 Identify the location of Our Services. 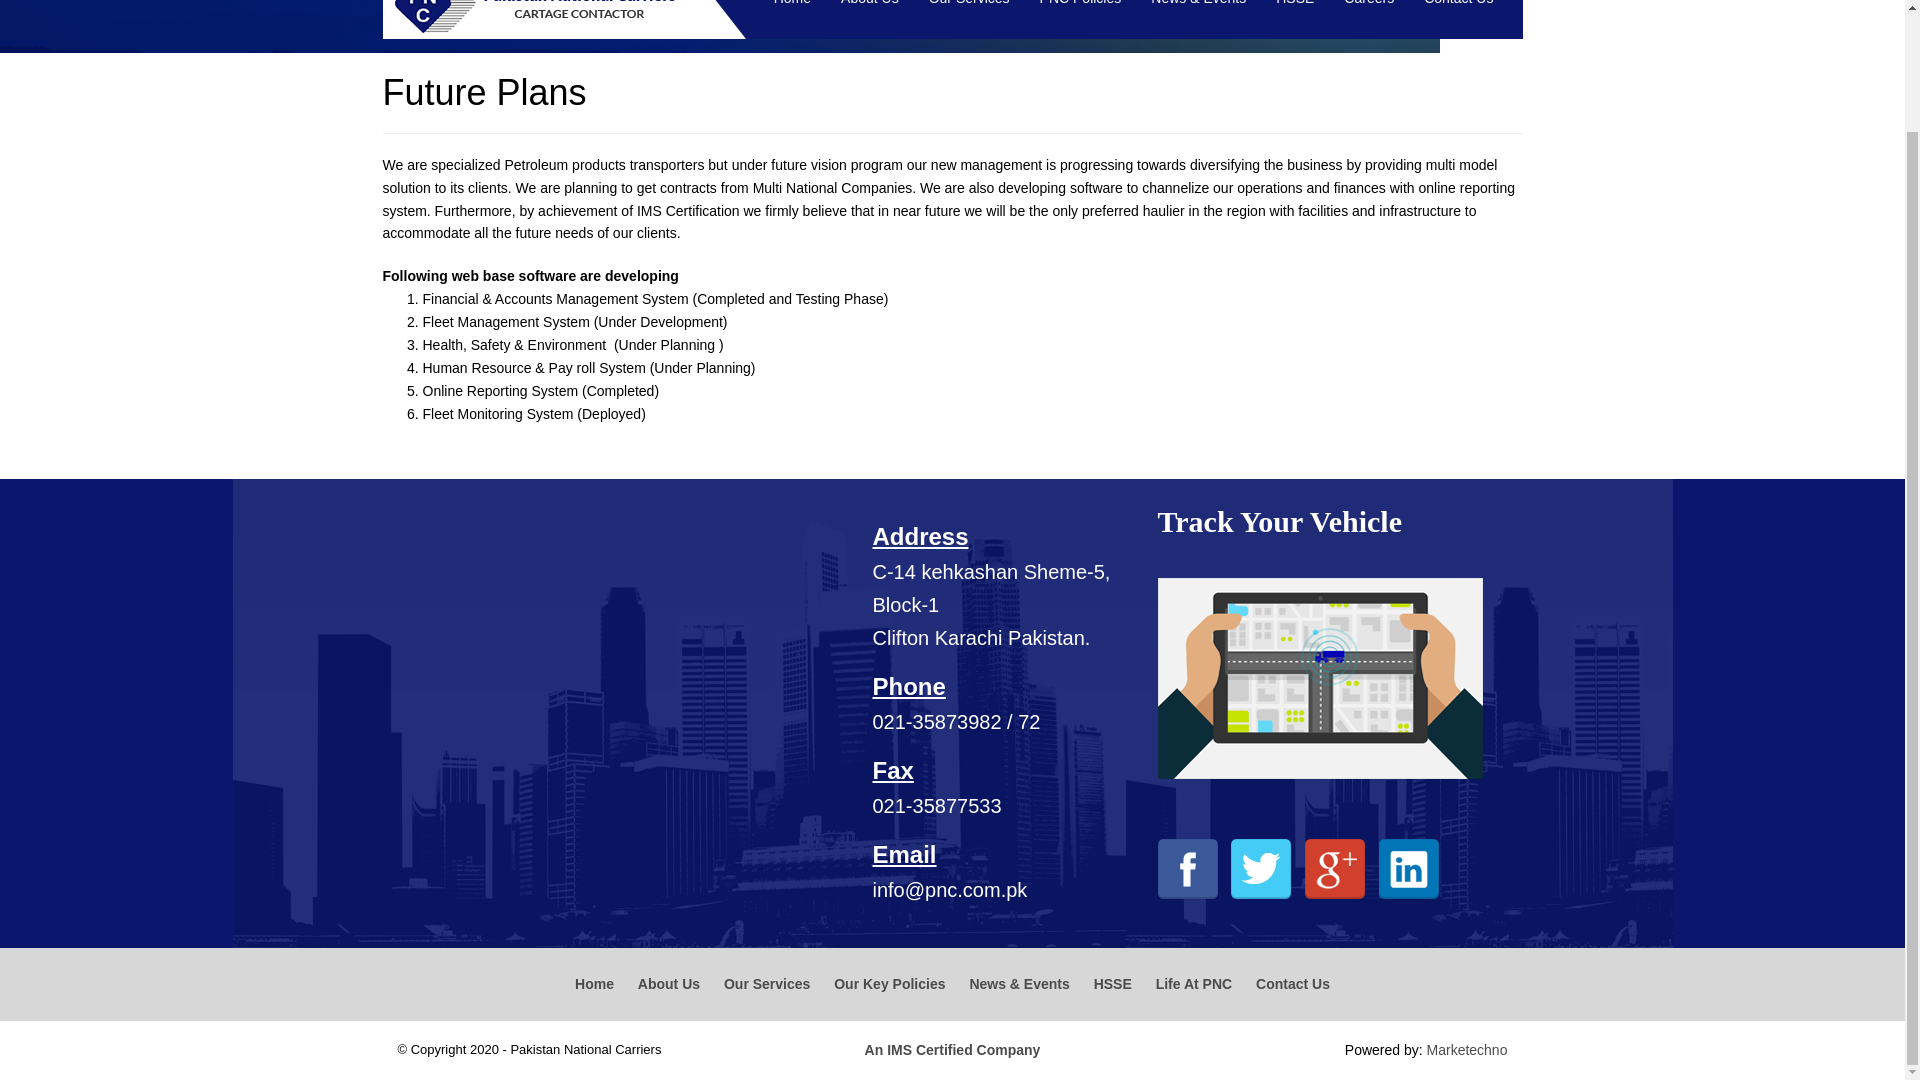
(766, 984).